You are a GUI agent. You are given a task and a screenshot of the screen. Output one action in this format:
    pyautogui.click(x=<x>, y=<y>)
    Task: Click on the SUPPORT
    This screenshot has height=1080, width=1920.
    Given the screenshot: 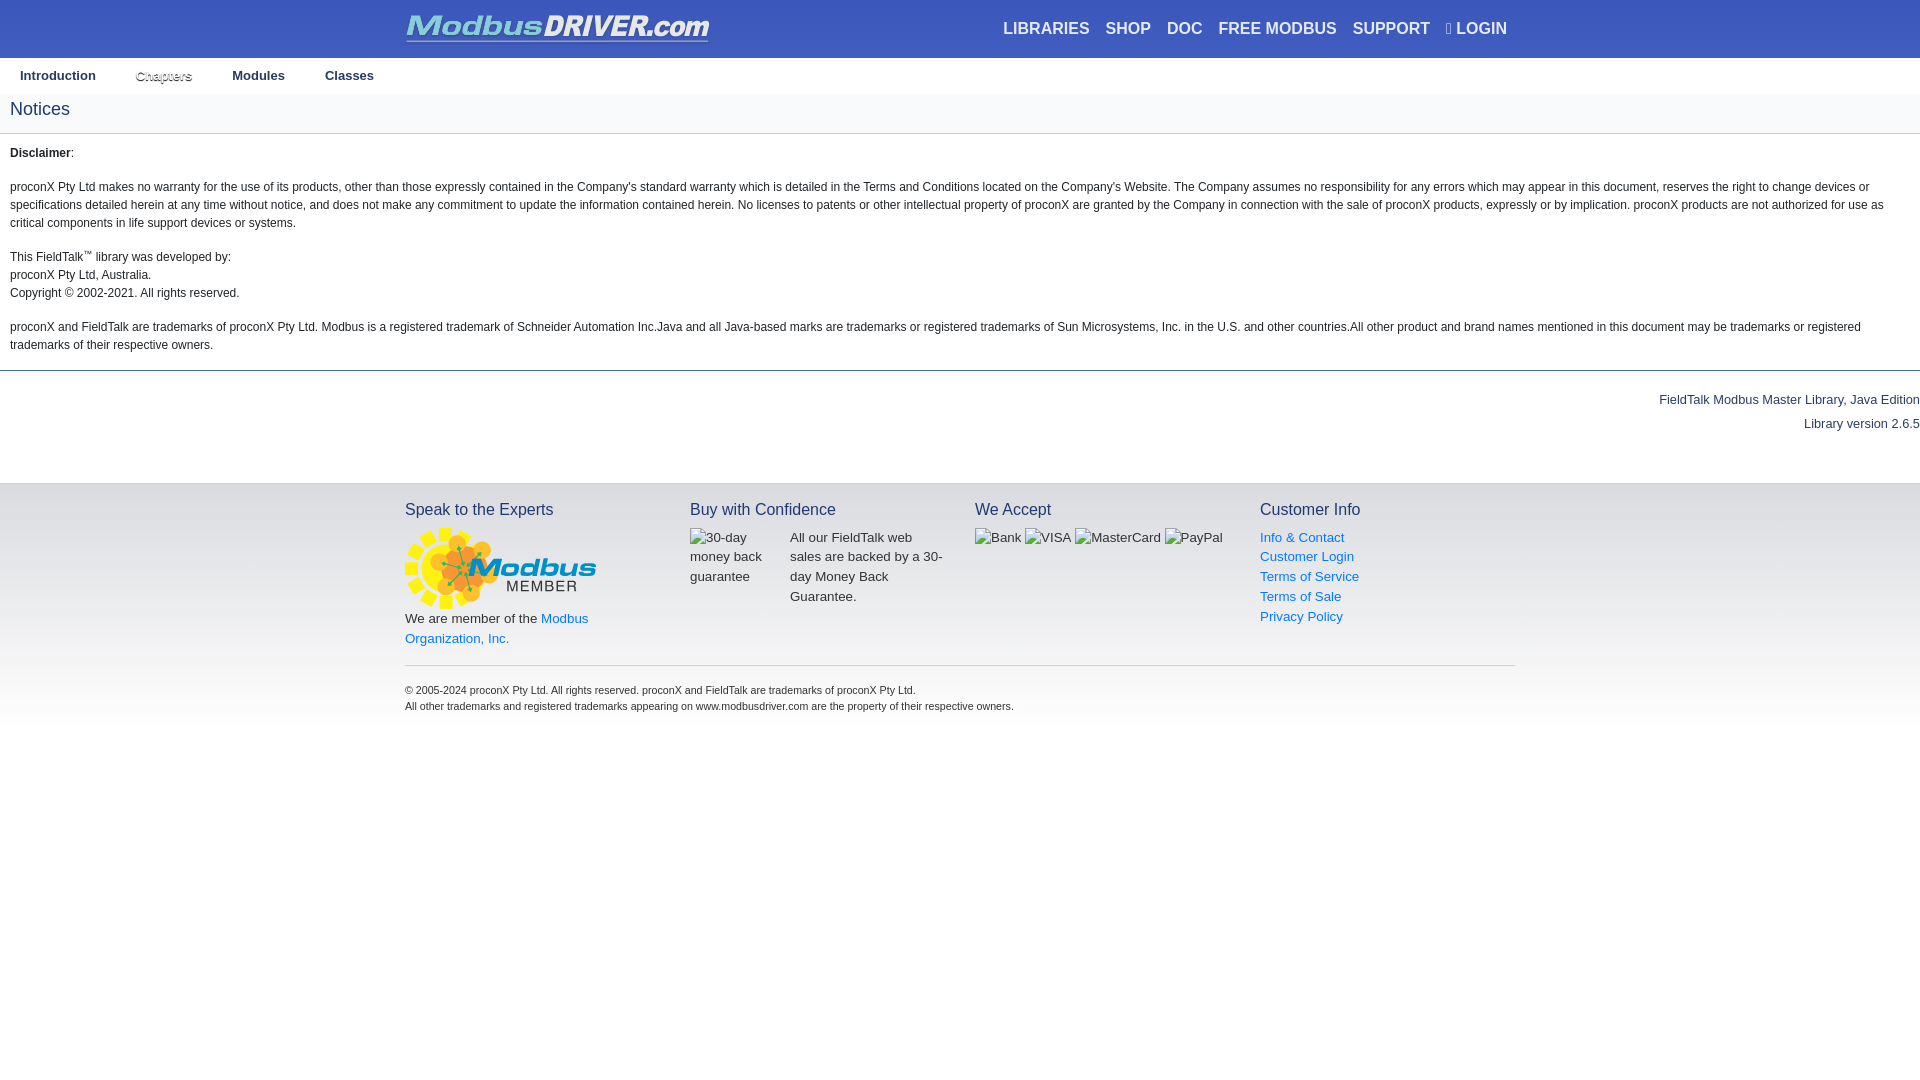 What is the action you would take?
    pyautogui.click(x=1392, y=28)
    